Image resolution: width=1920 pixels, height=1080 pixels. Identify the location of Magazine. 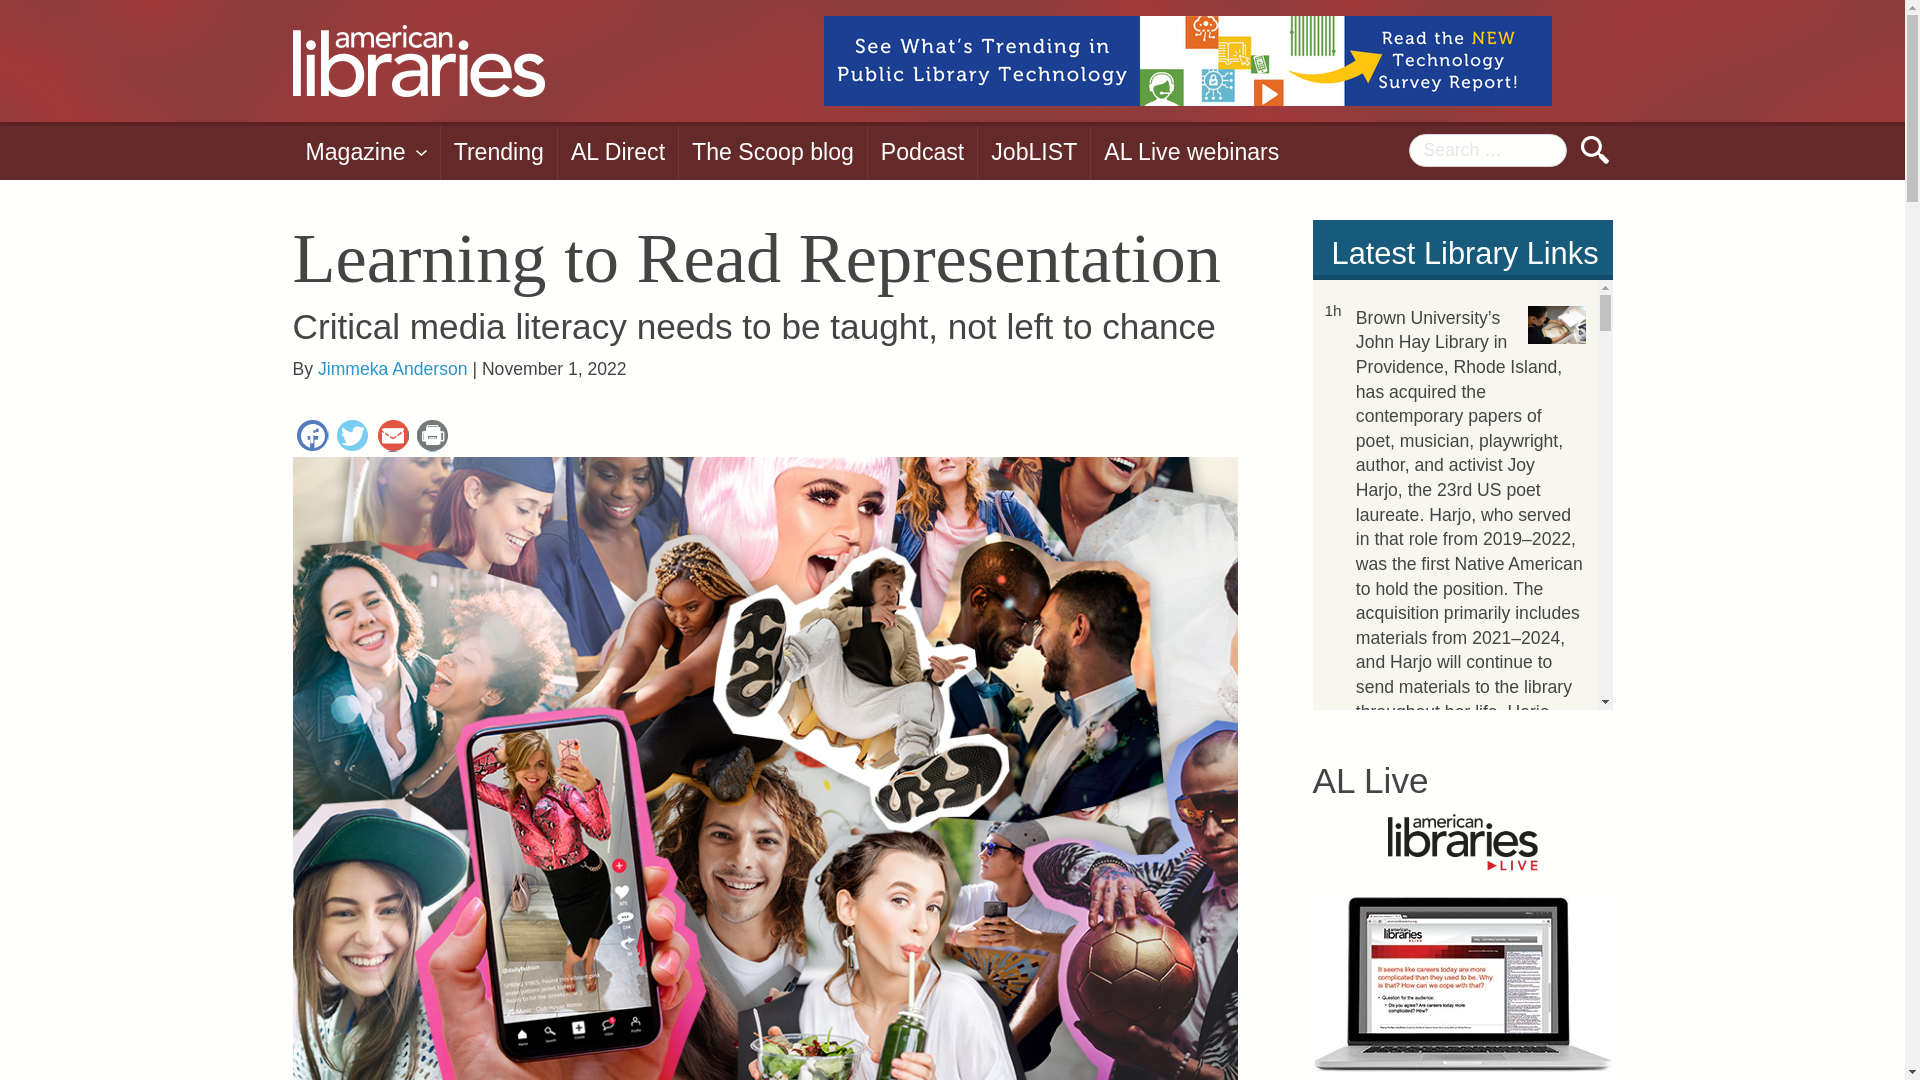
(365, 153).